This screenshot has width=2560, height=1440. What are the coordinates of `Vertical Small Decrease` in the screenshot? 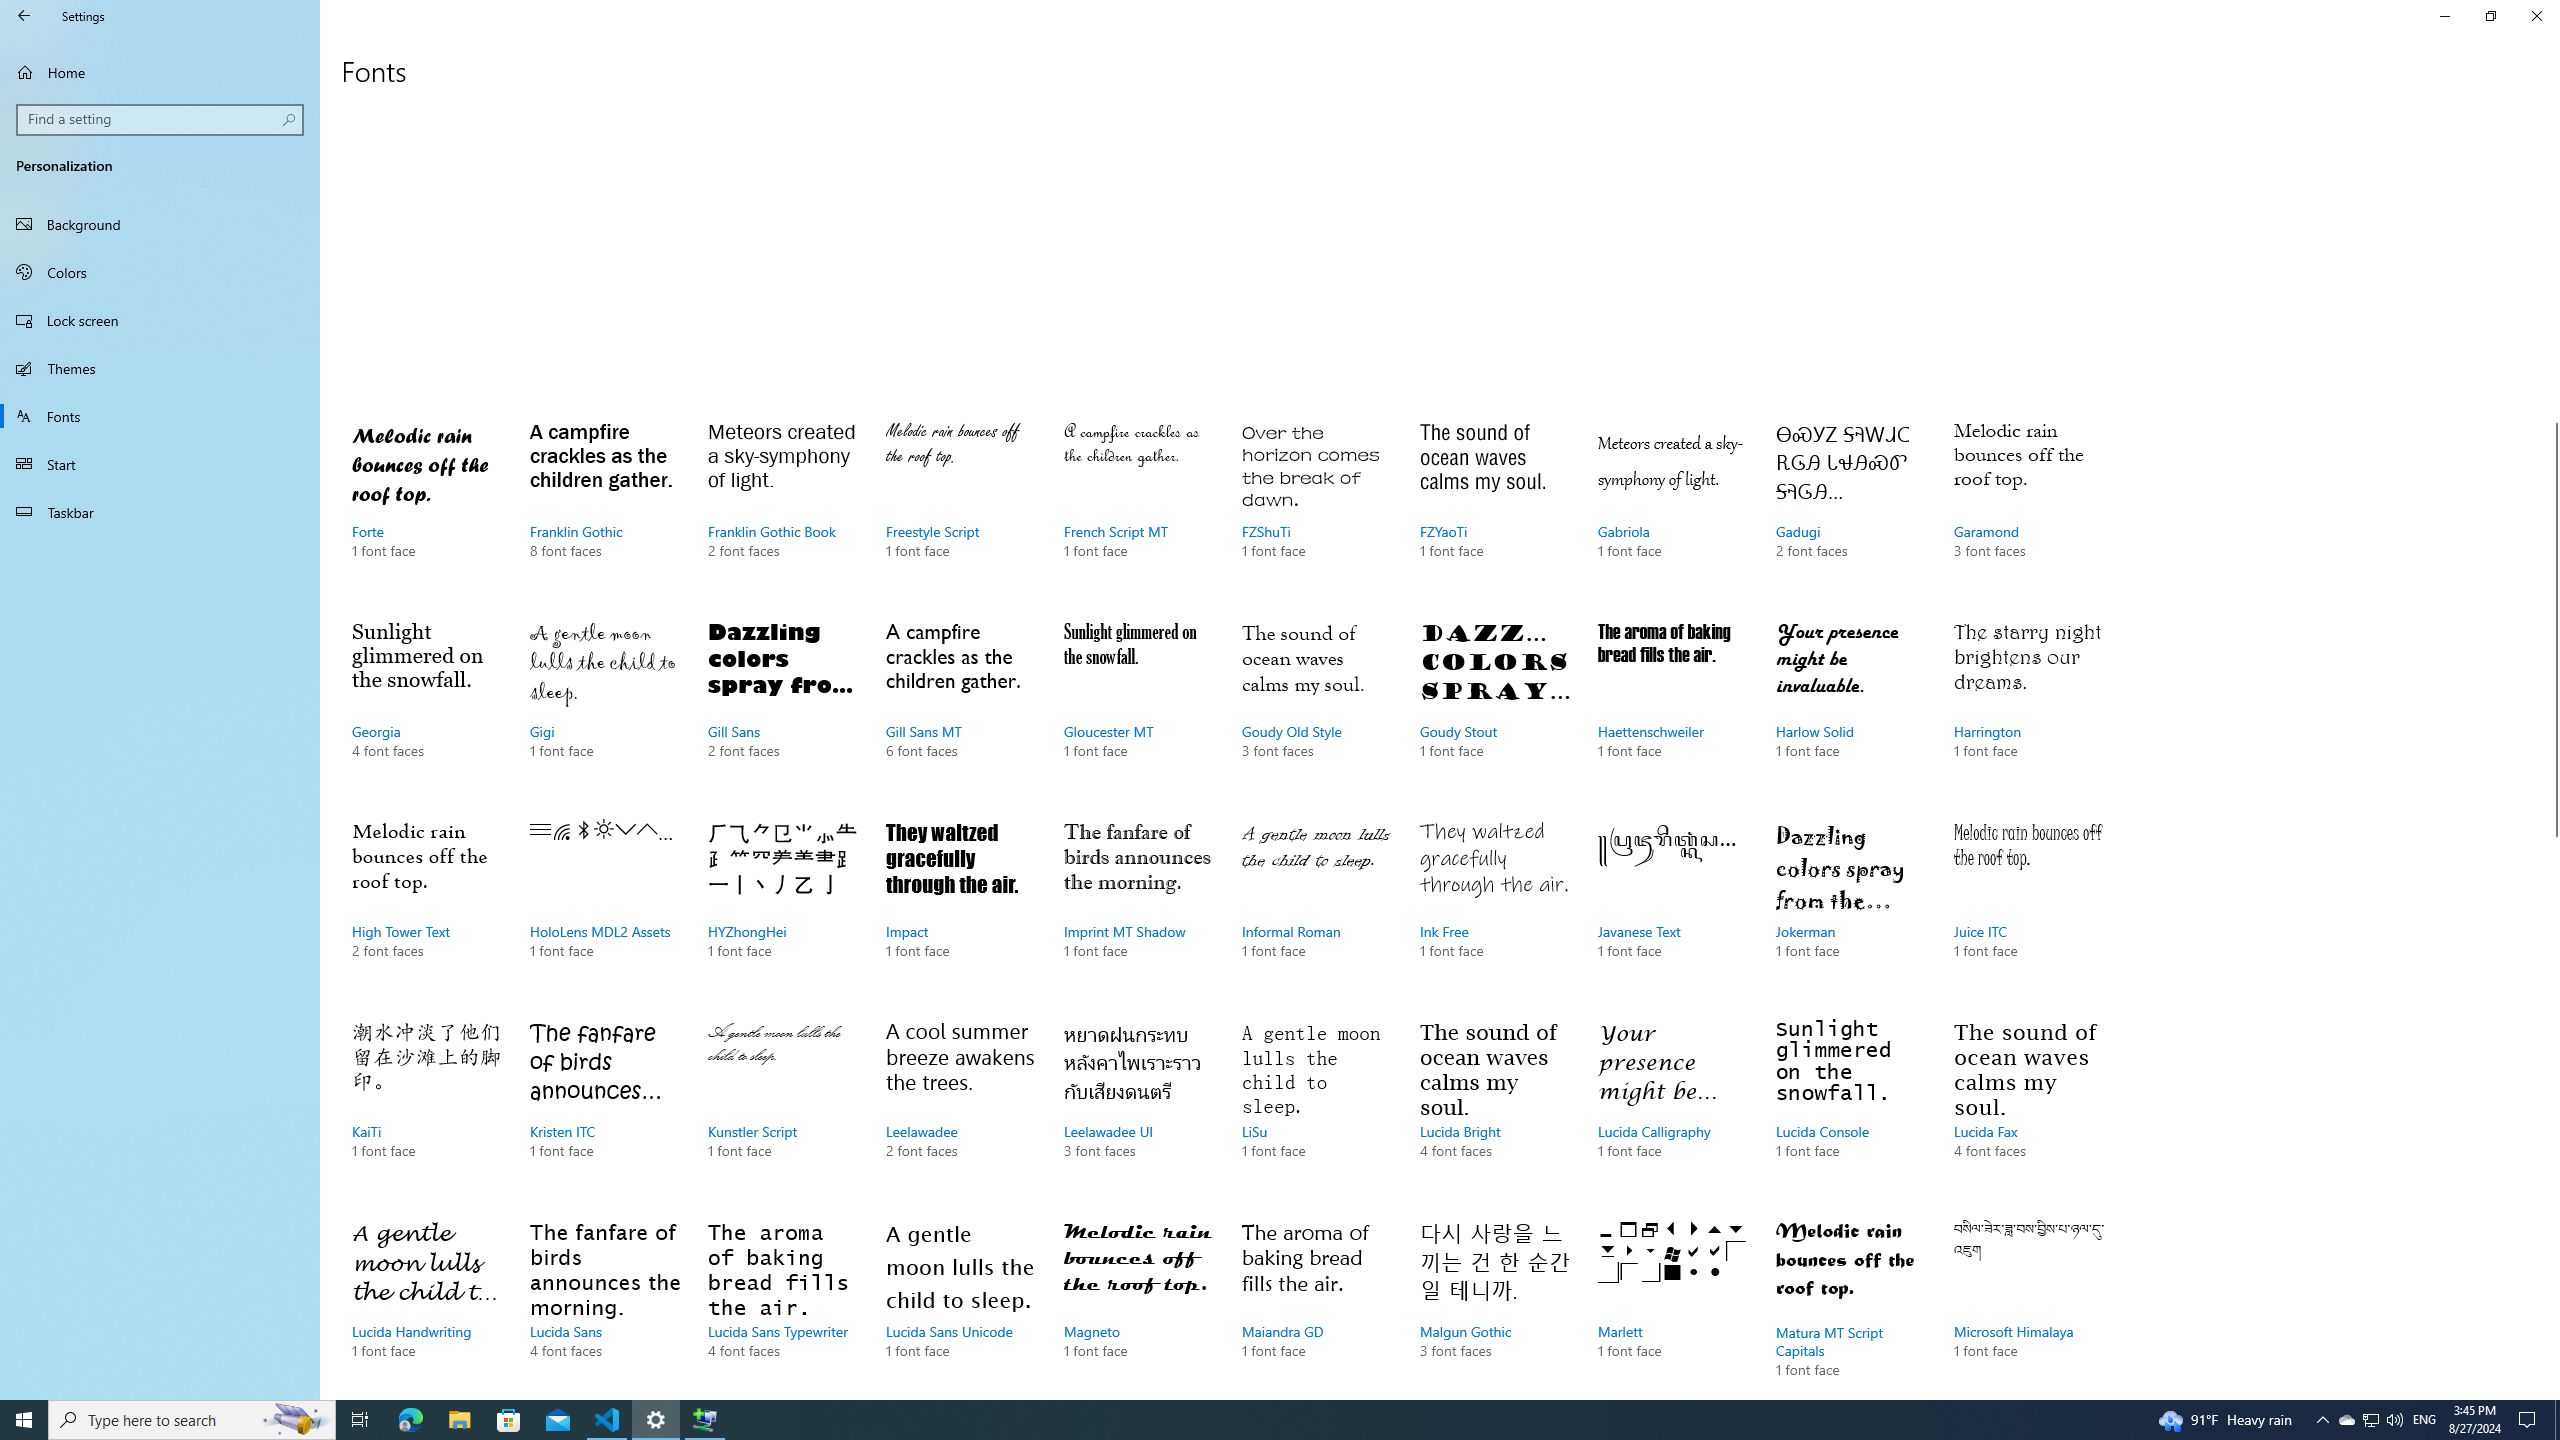 It's located at (2552, 104).